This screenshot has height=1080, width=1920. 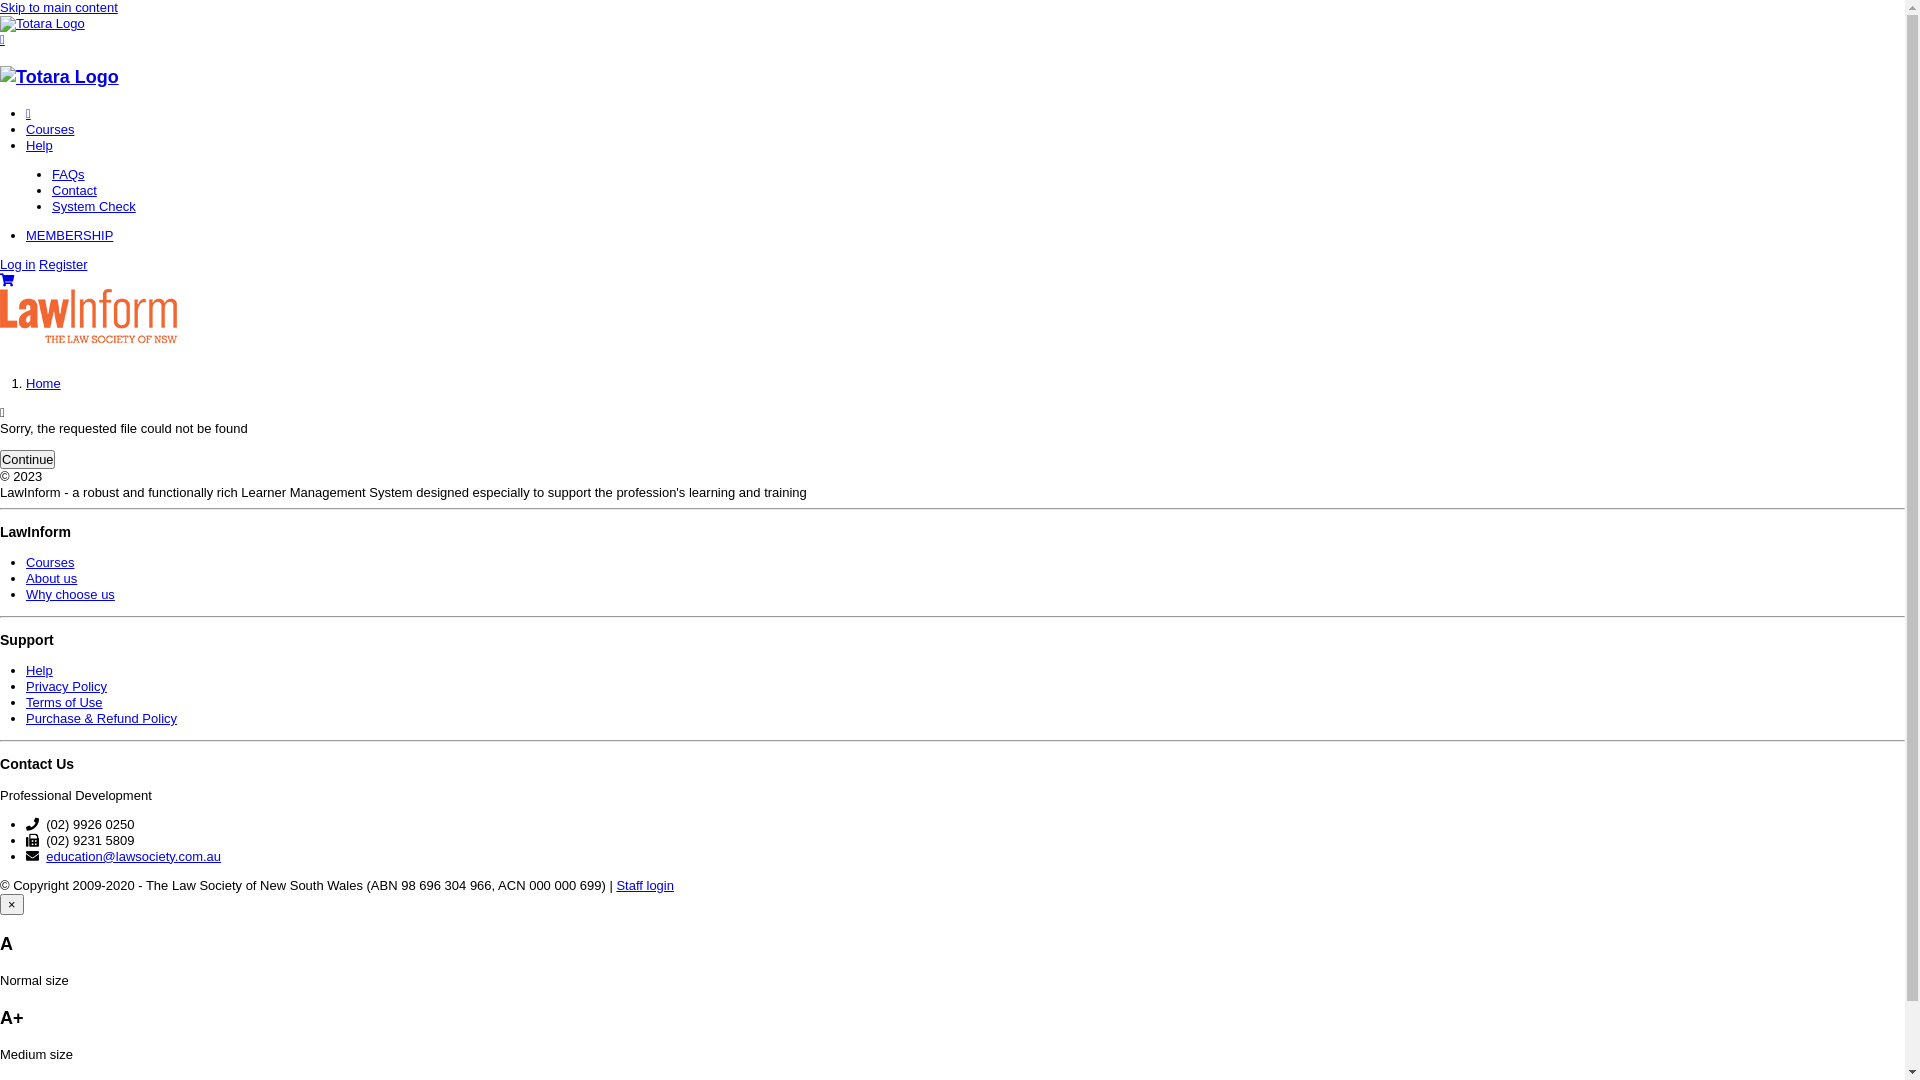 I want to click on Staff login, so click(x=645, y=886).